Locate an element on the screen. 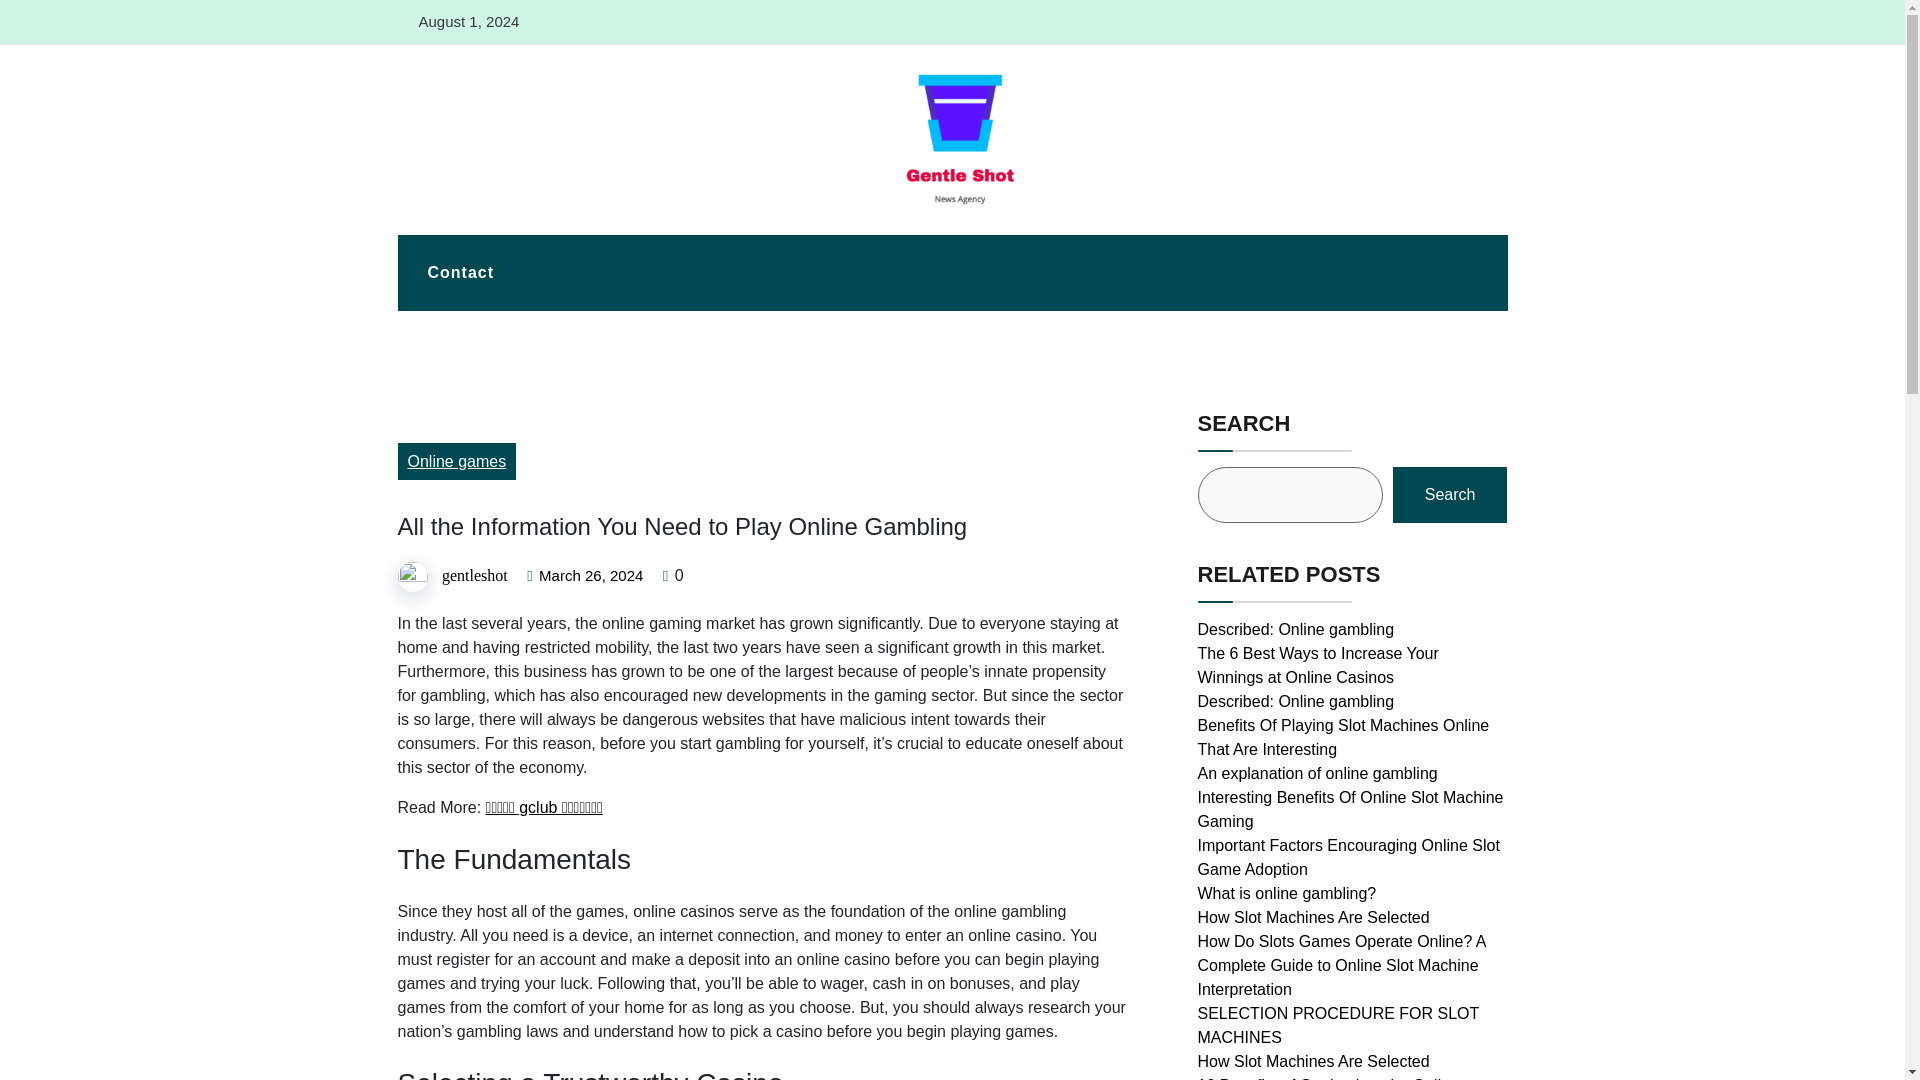 This screenshot has height=1080, width=1920. gentleshot is located at coordinates (474, 576).